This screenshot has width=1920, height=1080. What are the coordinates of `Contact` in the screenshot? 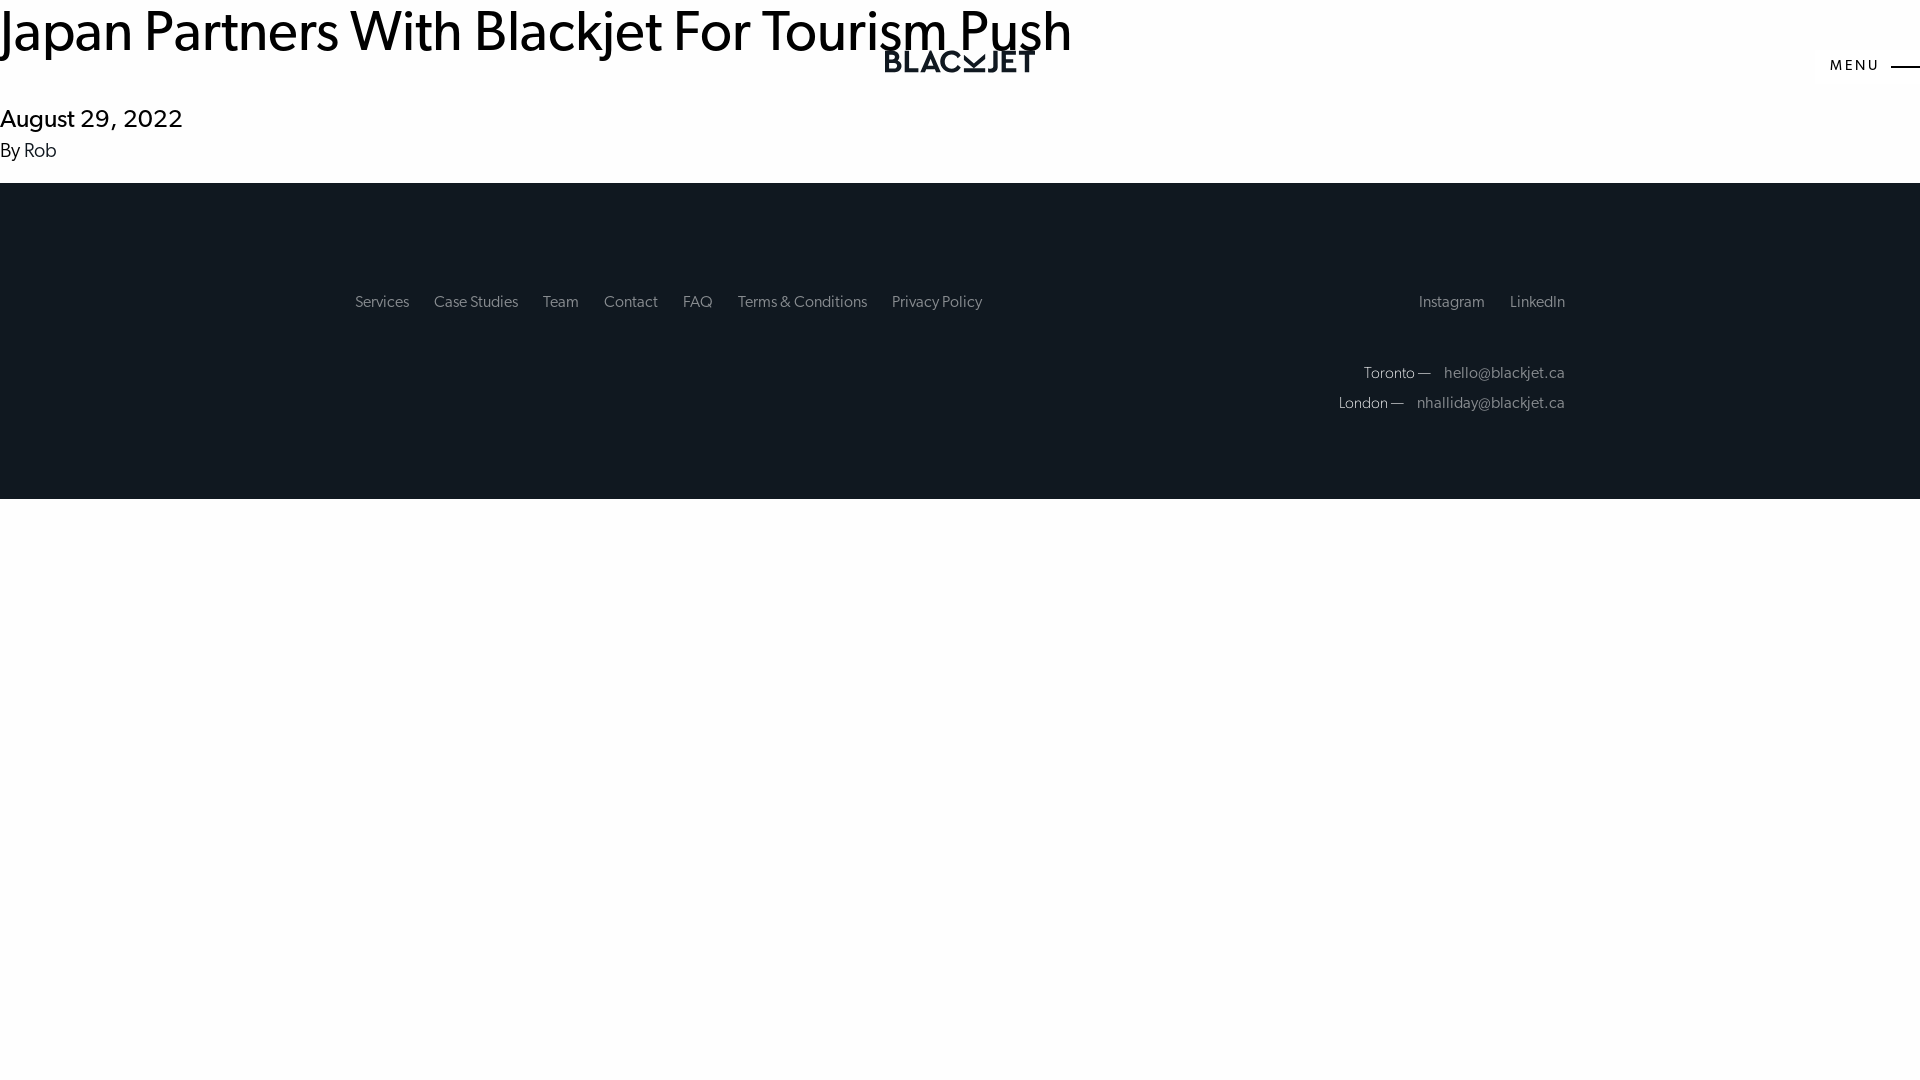 It's located at (631, 304).